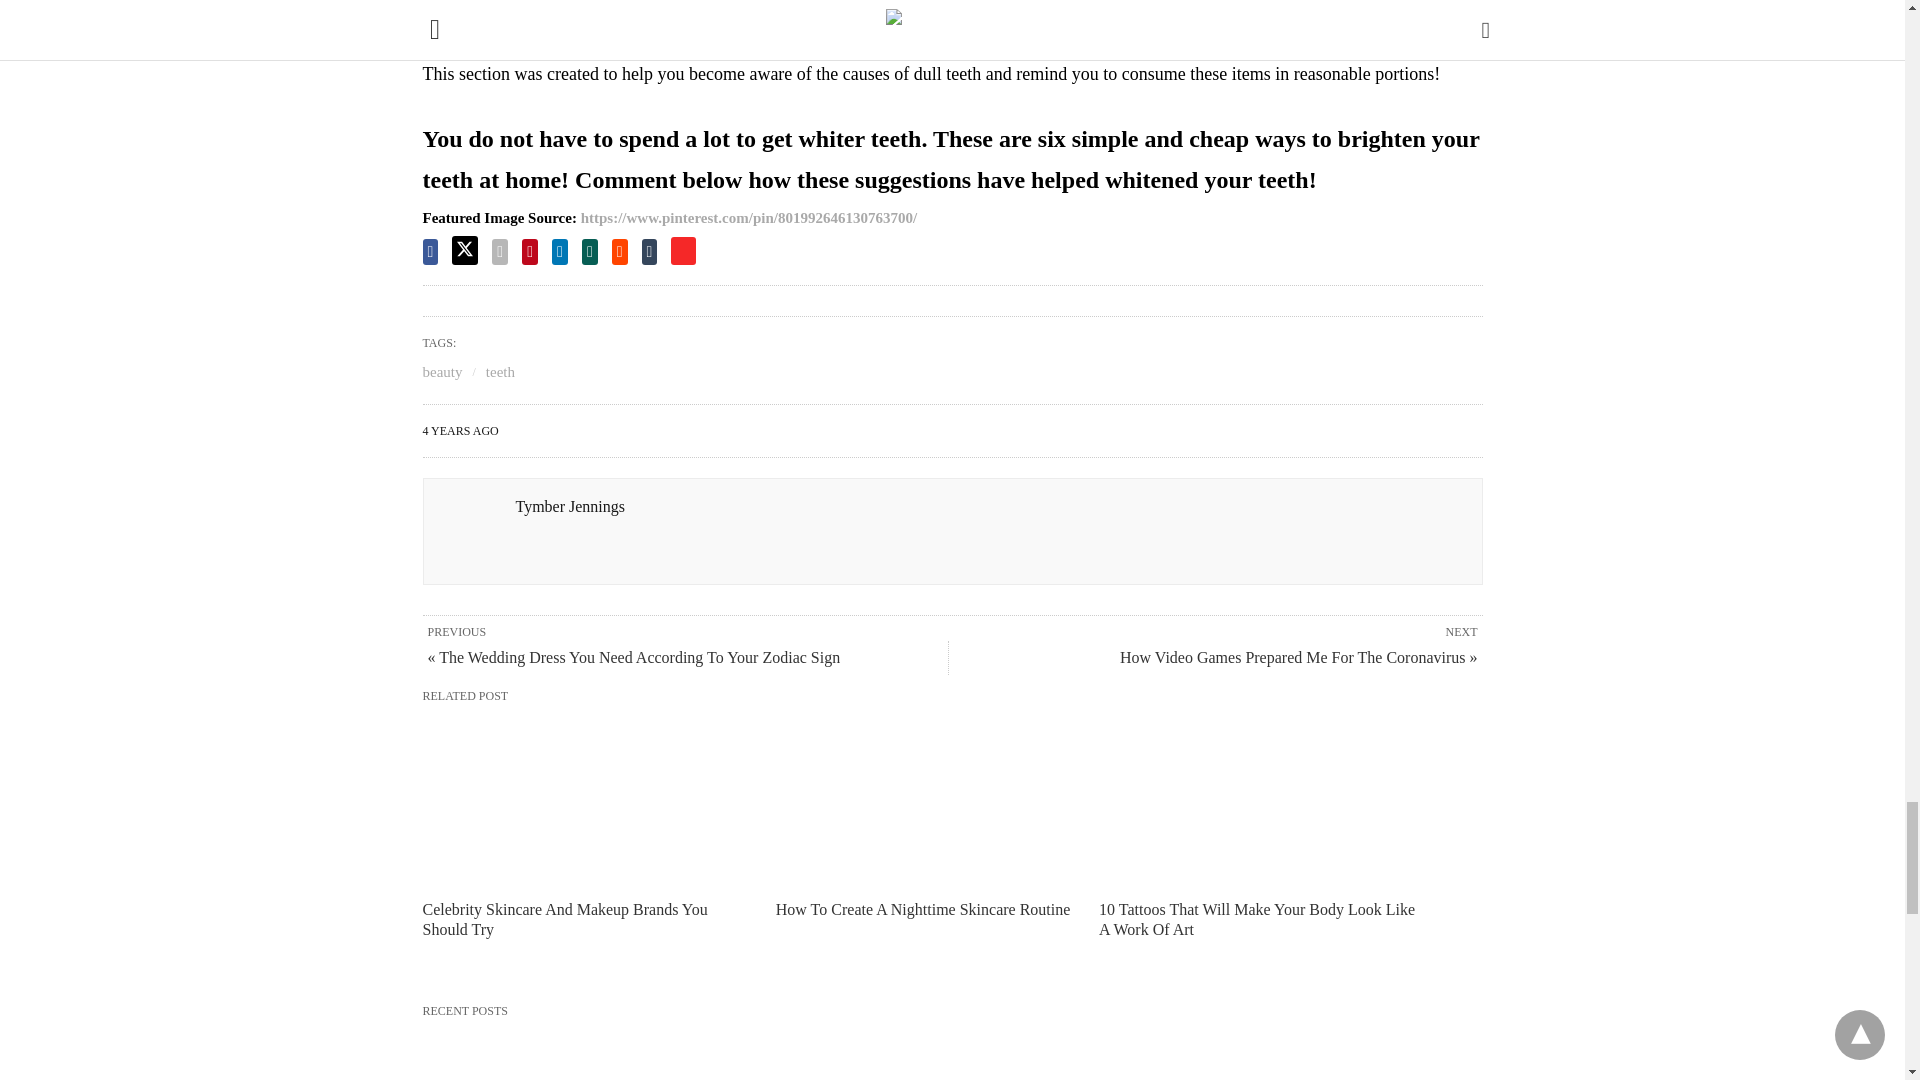 The height and width of the screenshot is (1080, 1920). What do you see at coordinates (583, 801) in the screenshot?
I see `Celebrity Skincare And Makeup Brands You Should Try` at bounding box center [583, 801].